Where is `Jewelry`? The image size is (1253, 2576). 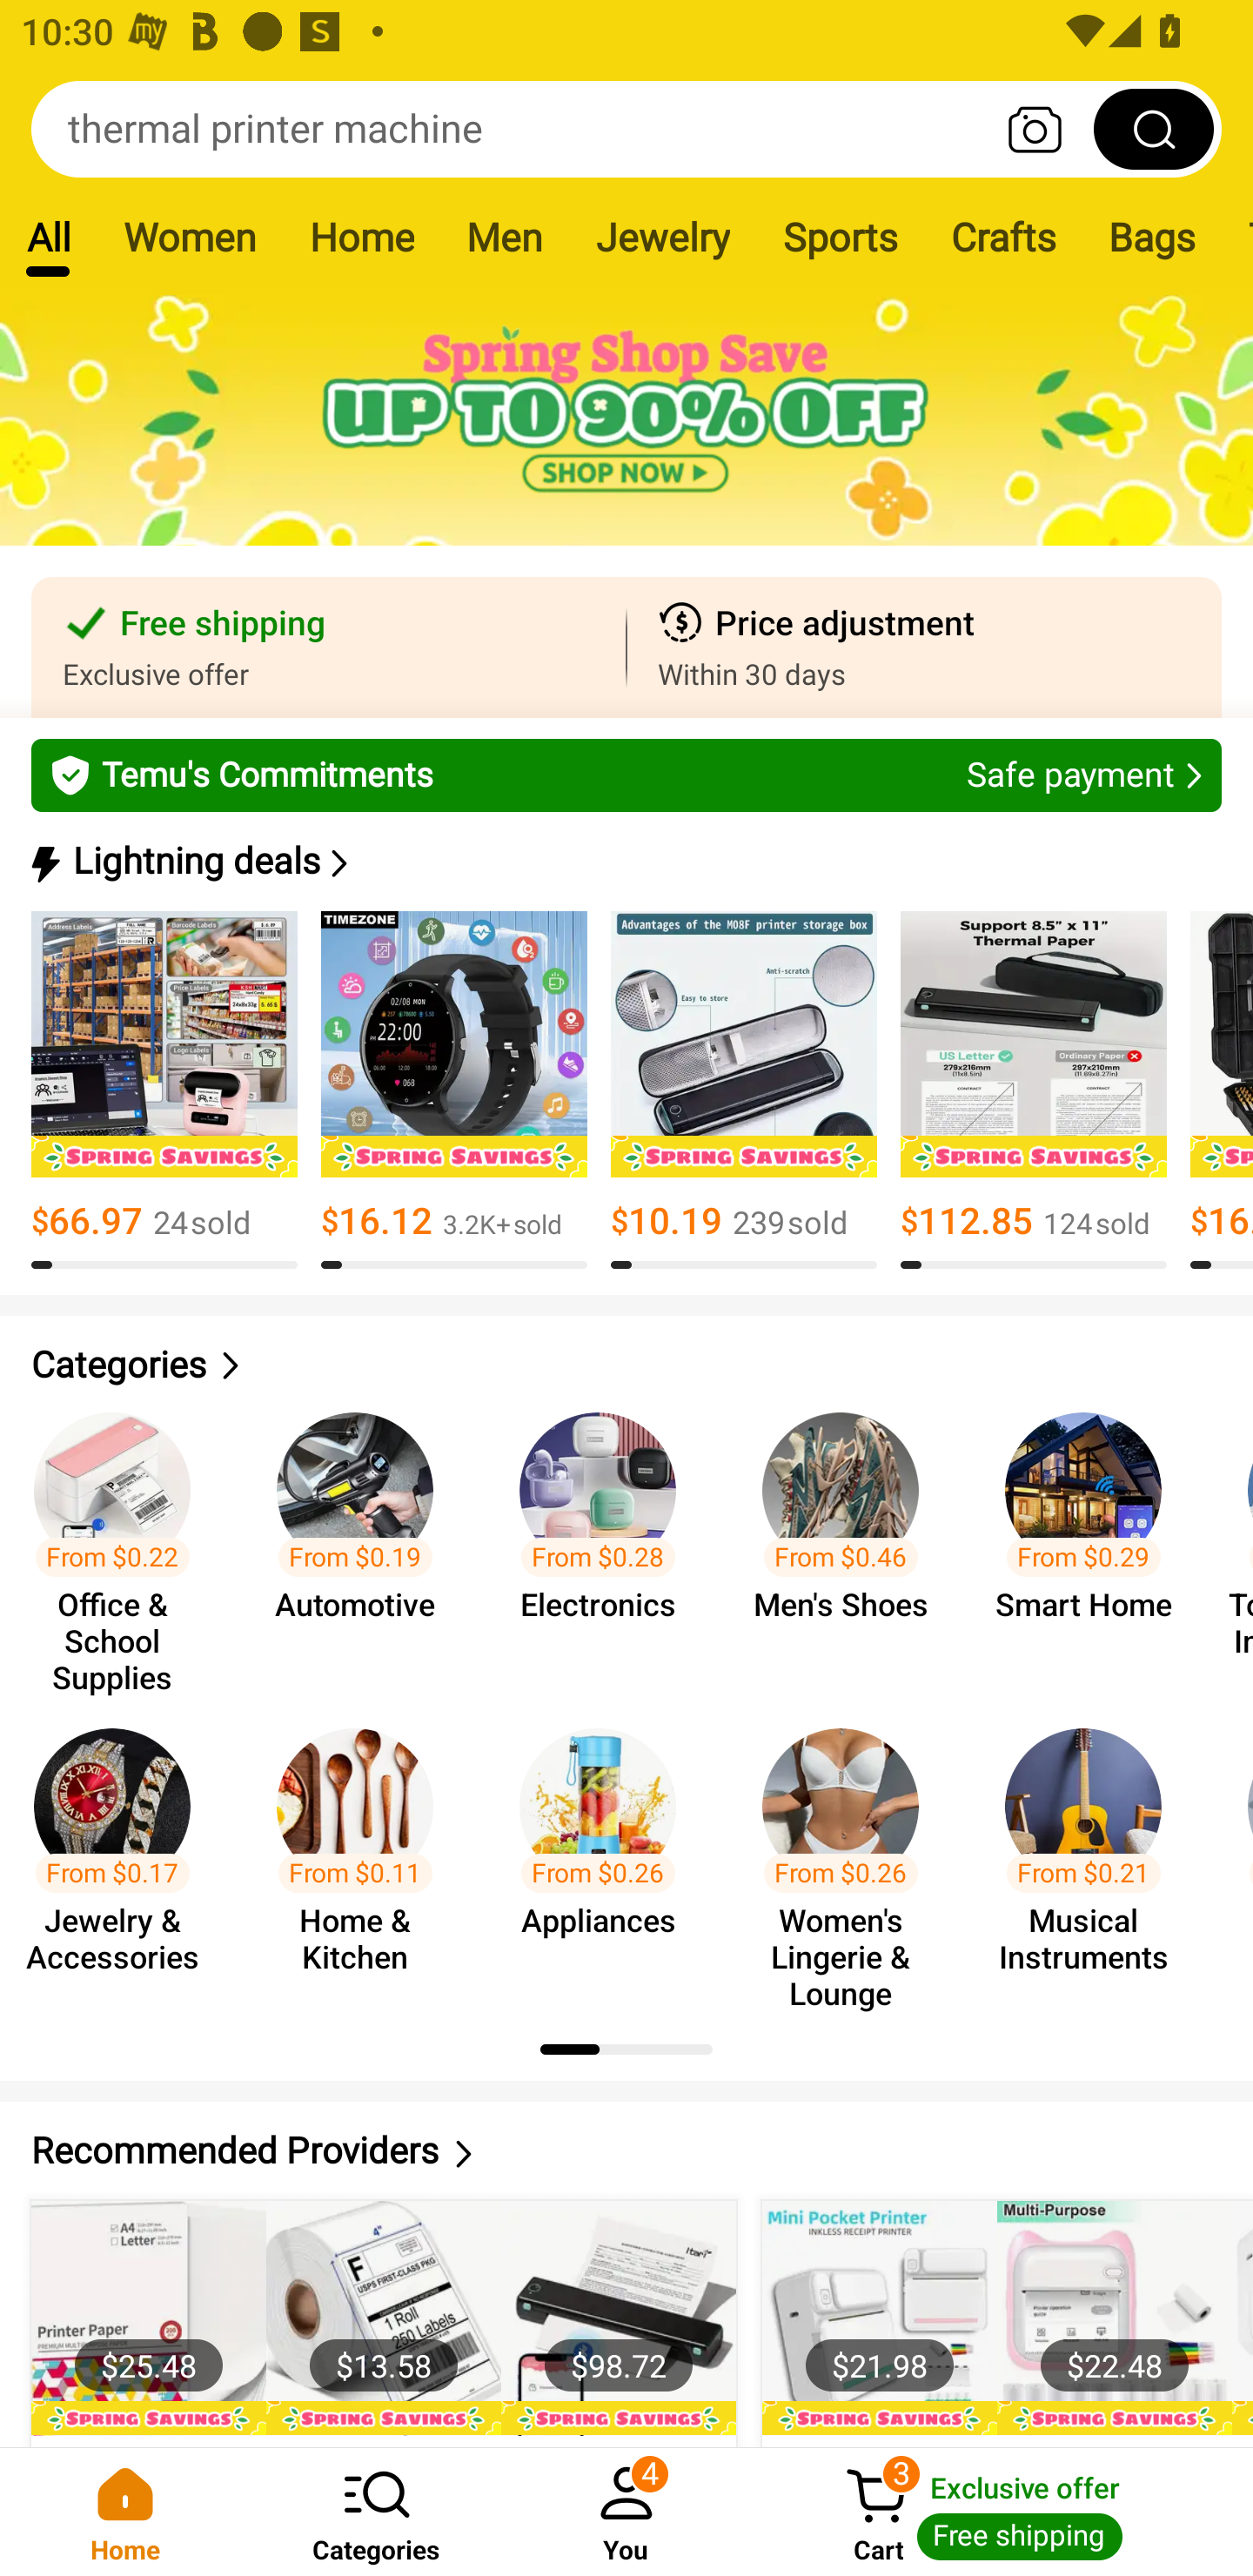
Jewelry is located at coordinates (661, 237).